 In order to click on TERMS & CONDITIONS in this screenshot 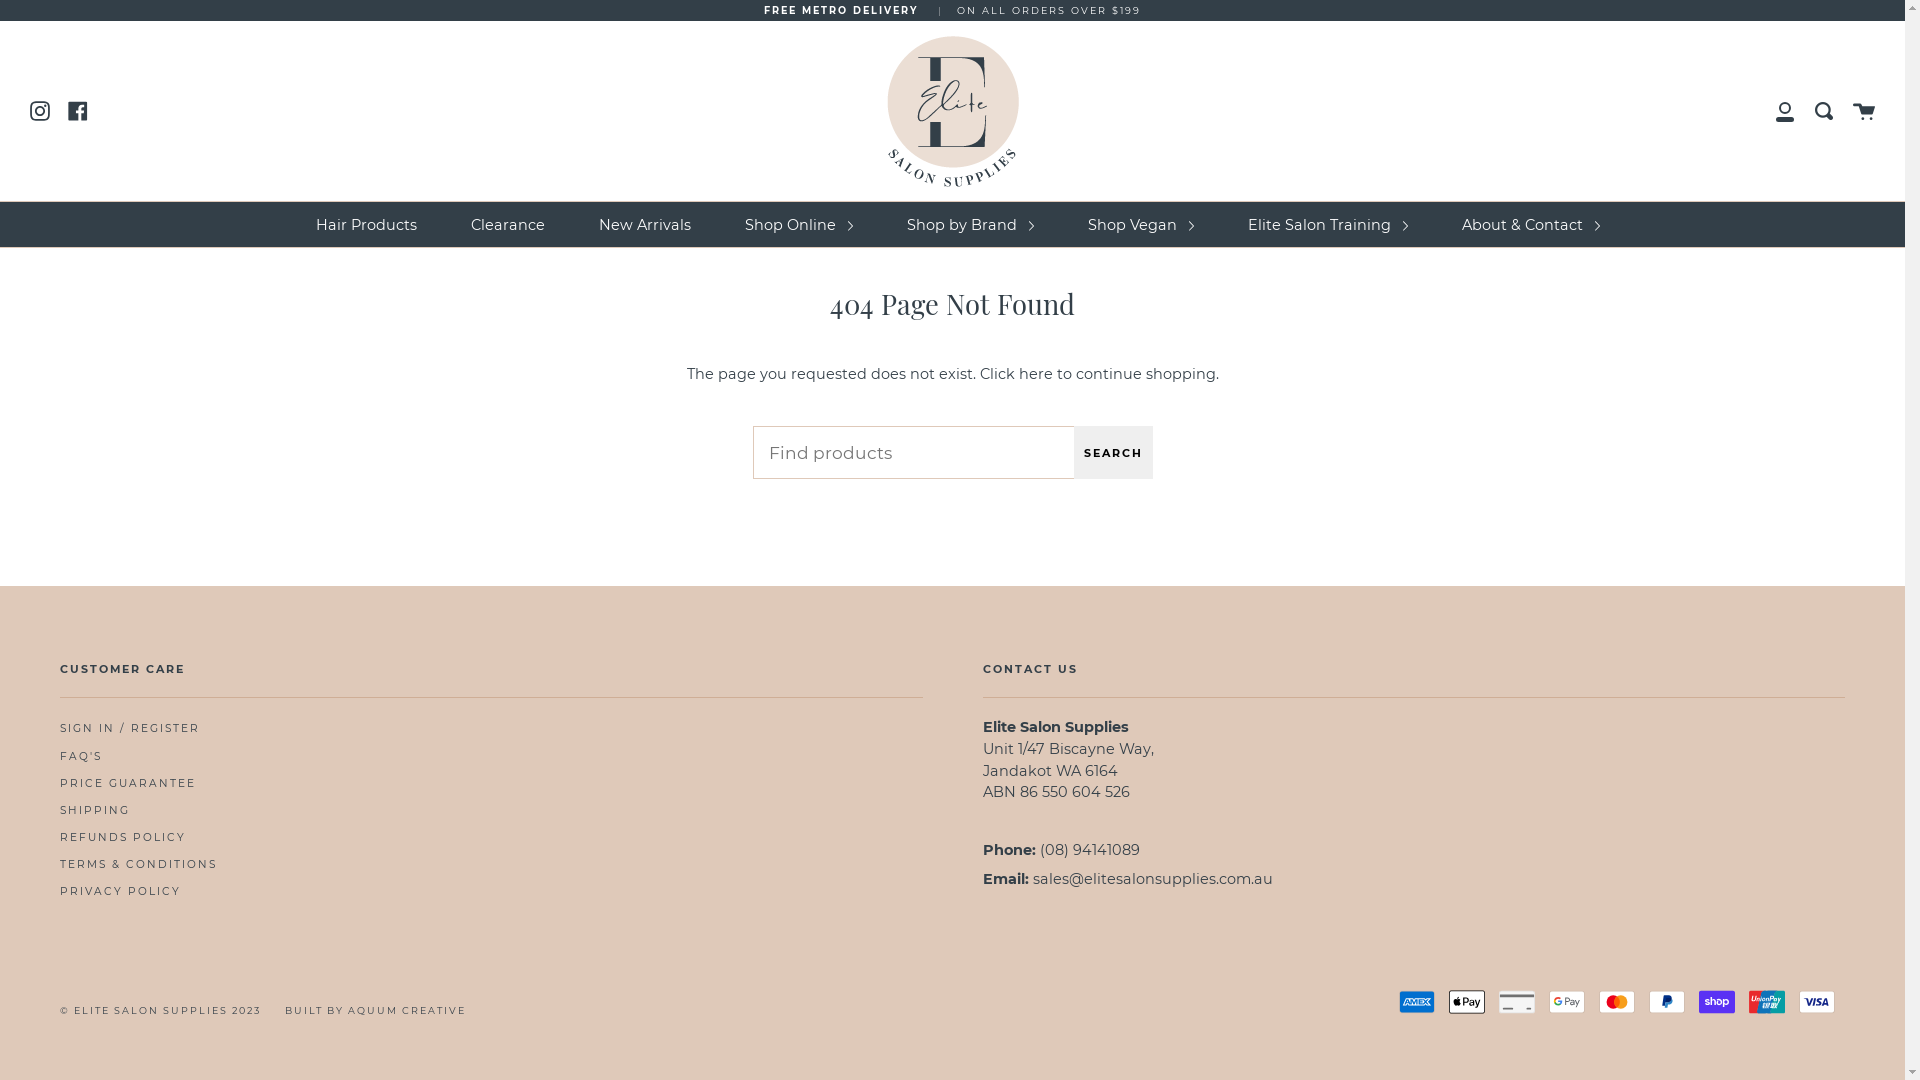, I will do `click(138, 864)`.